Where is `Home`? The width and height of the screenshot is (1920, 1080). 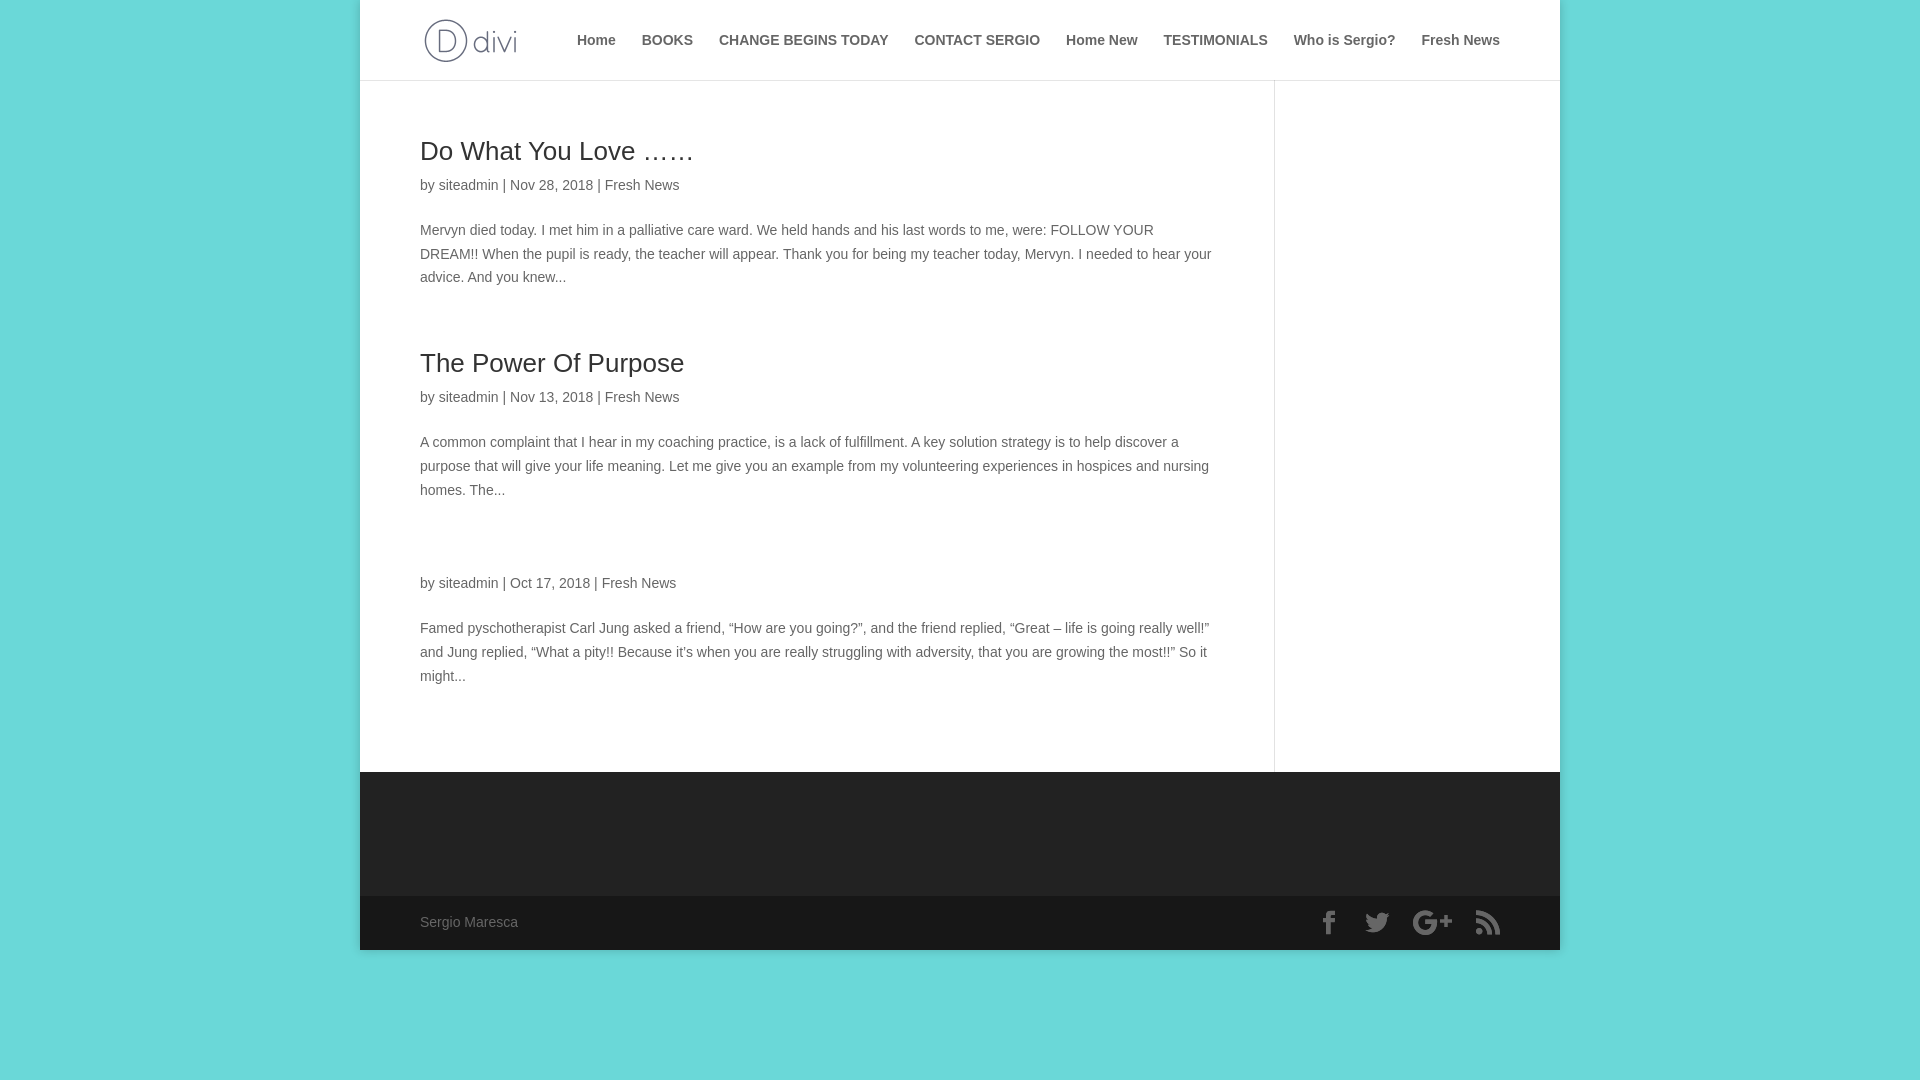
Home is located at coordinates (596, 56).